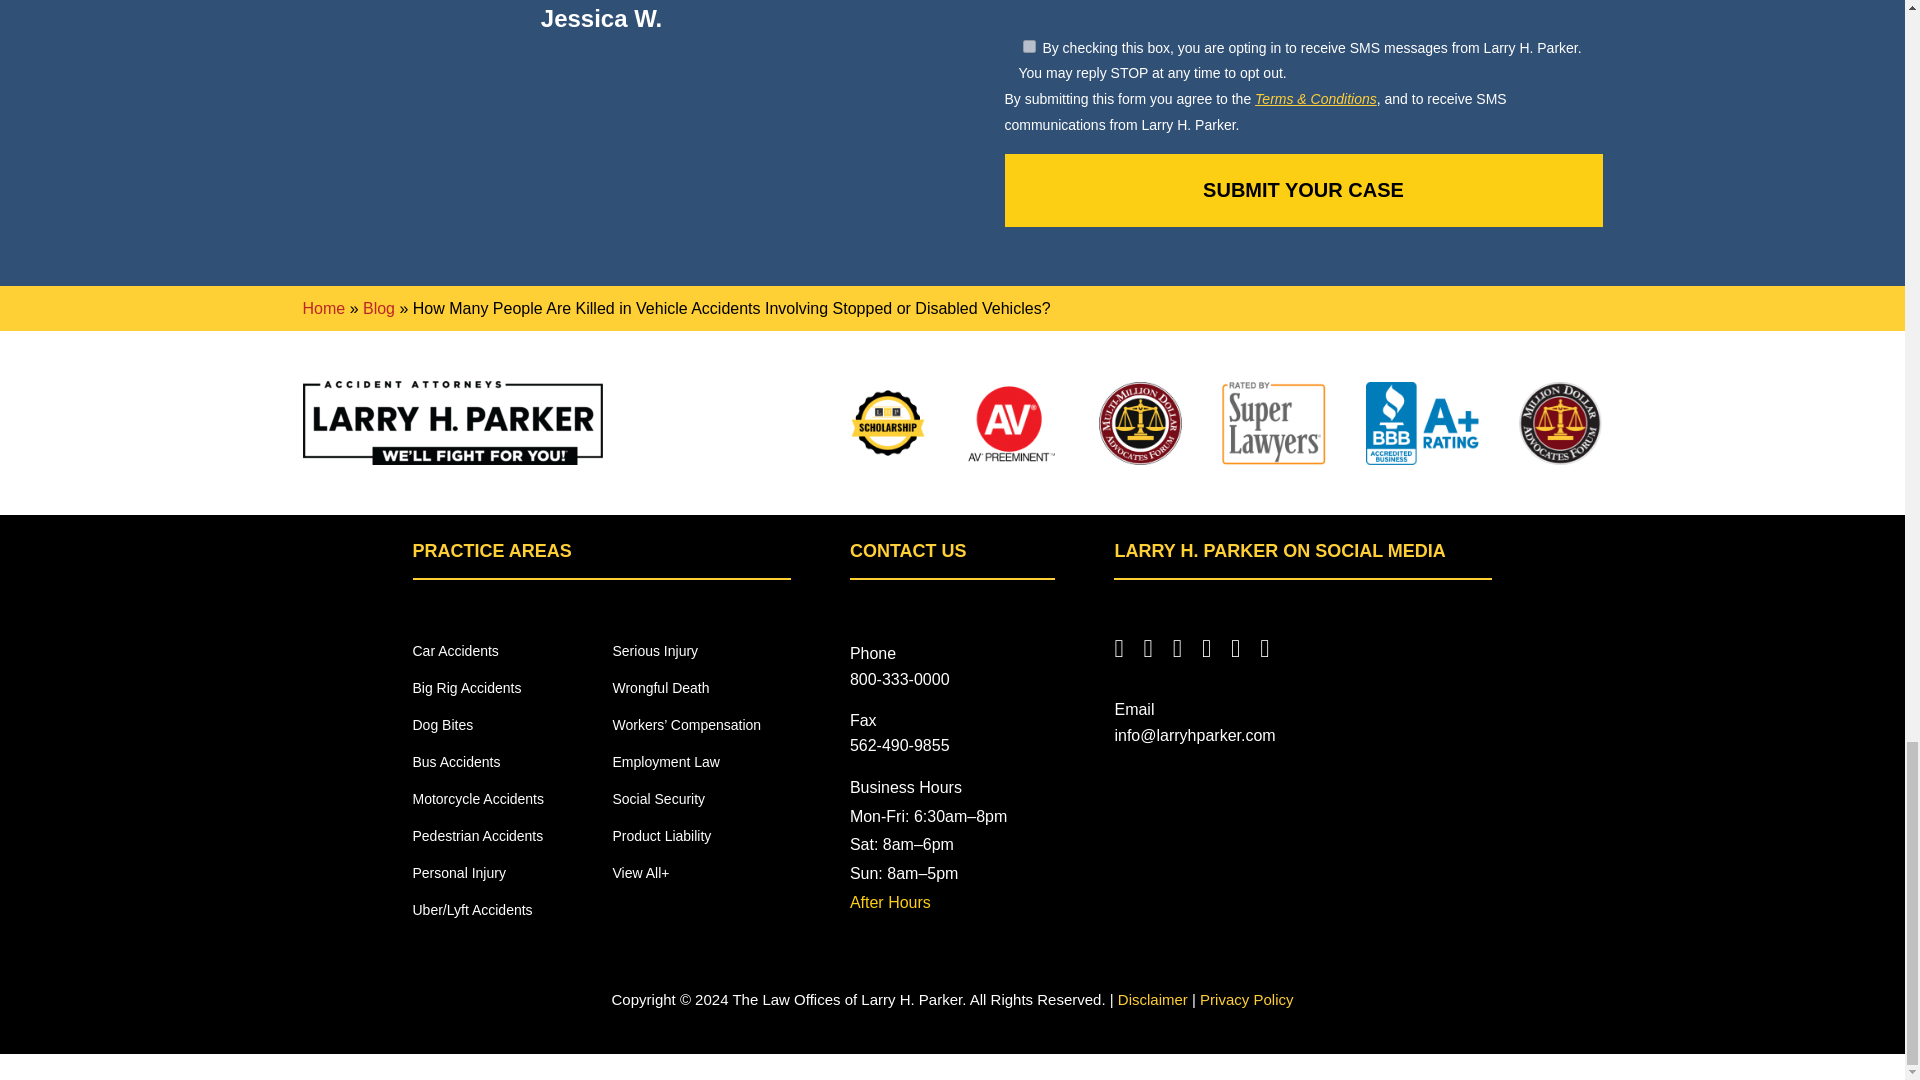  Describe the element at coordinates (1302, 190) in the screenshot. I see `Submit Your Case` at that location.